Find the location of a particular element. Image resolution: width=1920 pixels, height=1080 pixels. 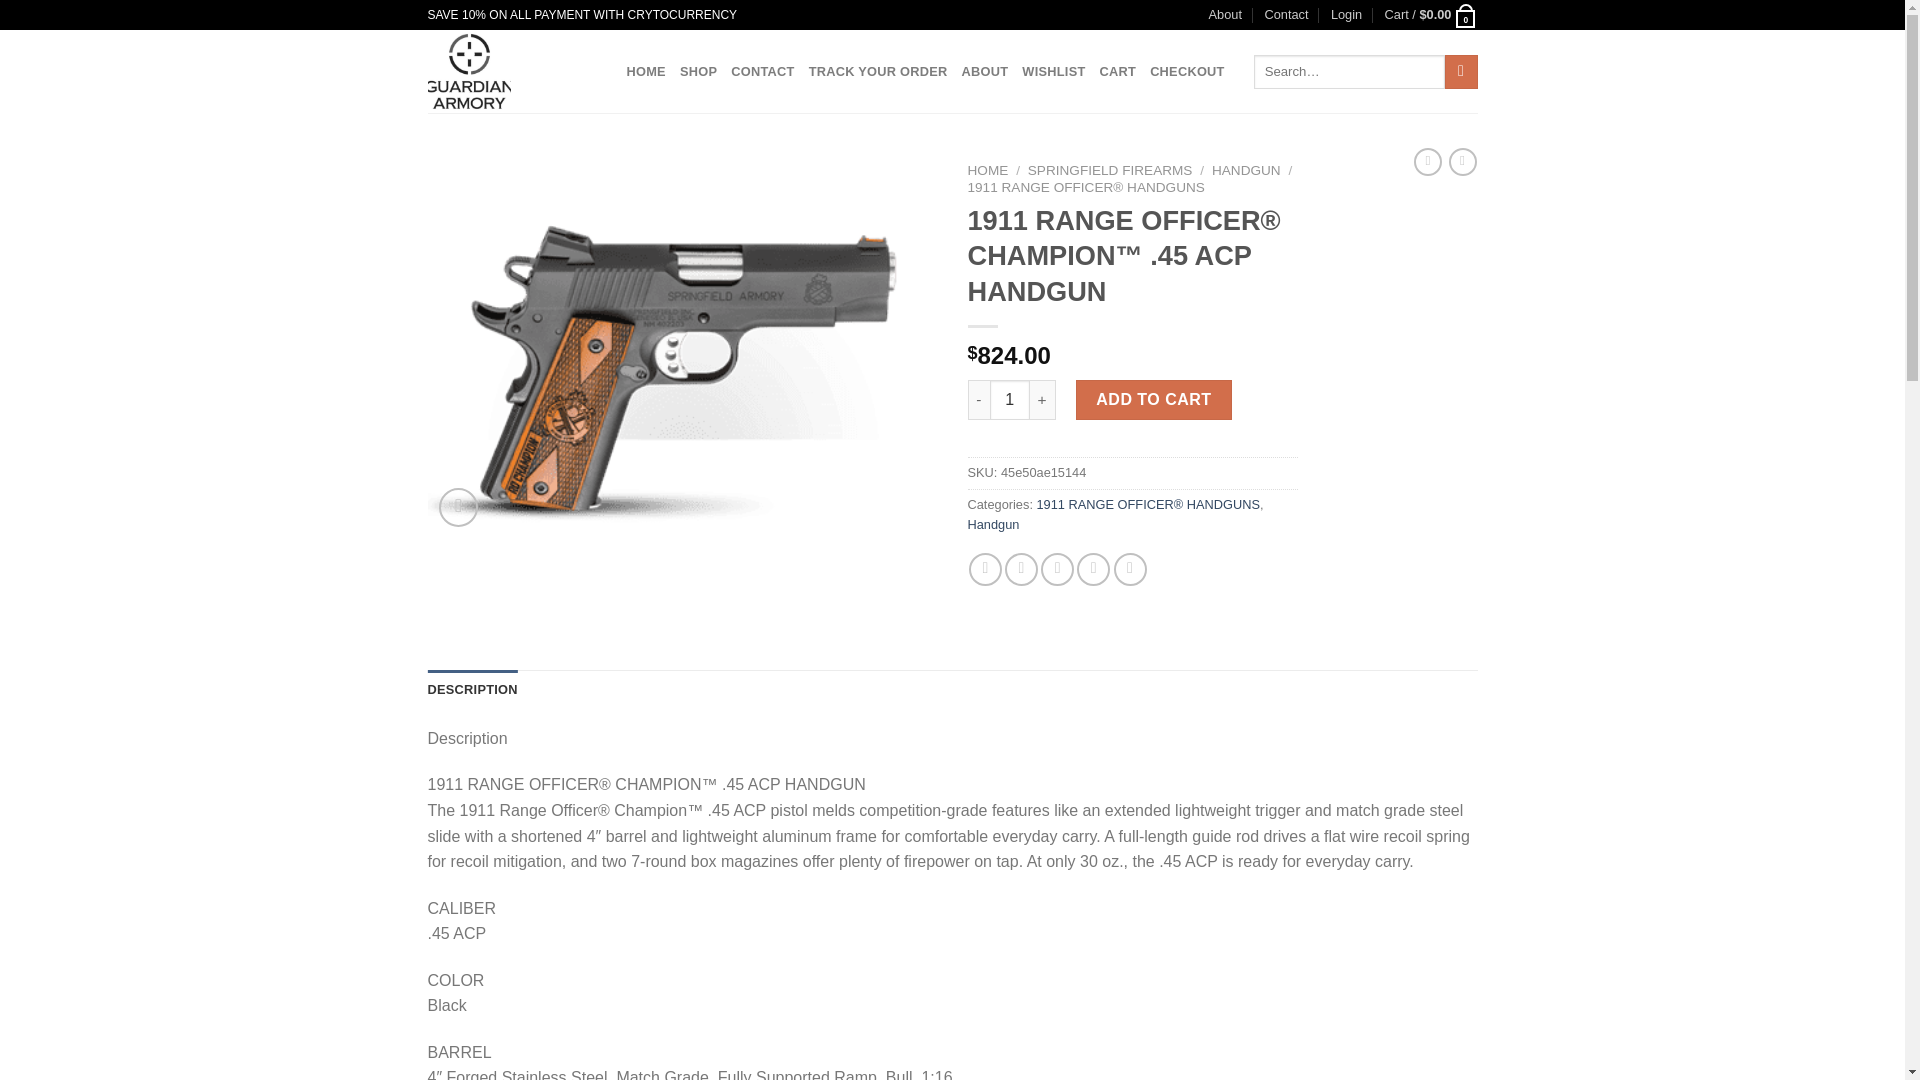

ADD TO CART is located at coordinates (1154, 400).